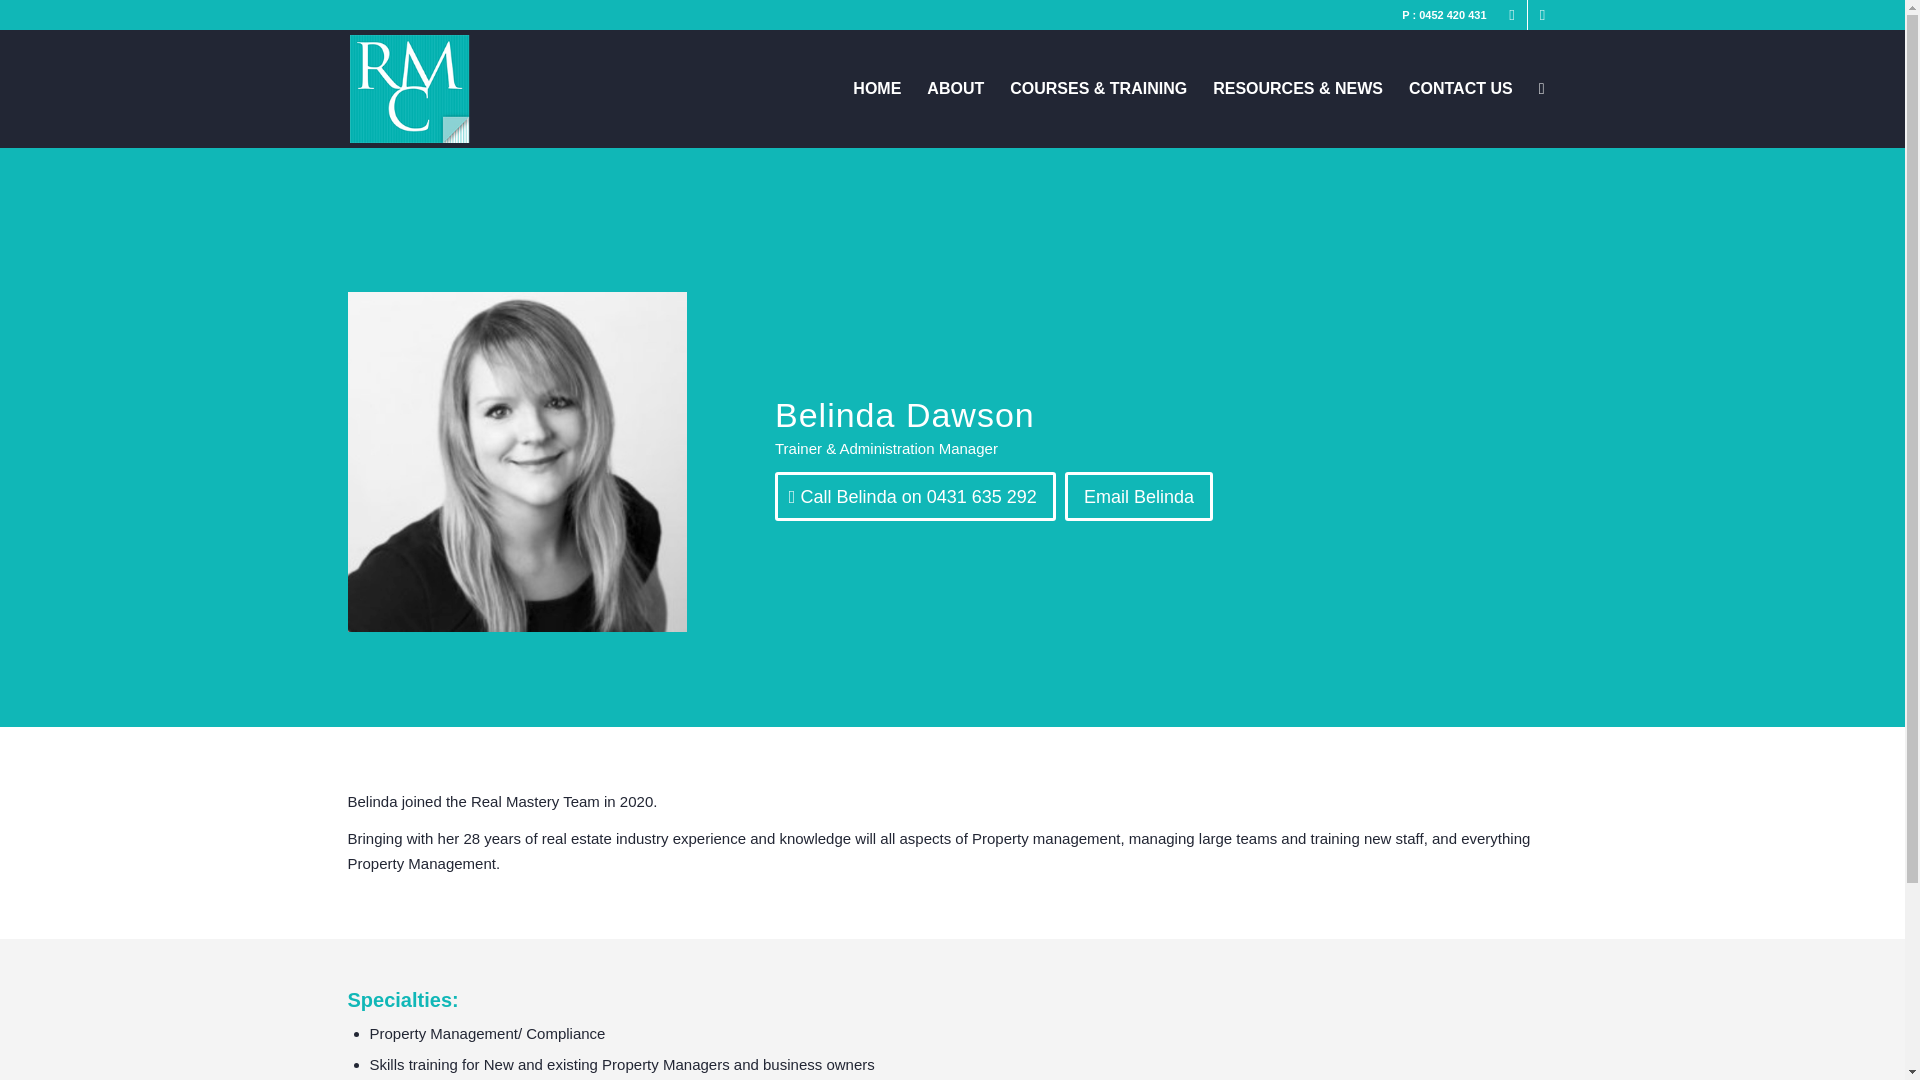 This screenshot has width=1920, height=1080. What do you see at coordinates (1460, 88) in the screenshot?
I see `CONTACT US` at bounding box center [1460, 88].